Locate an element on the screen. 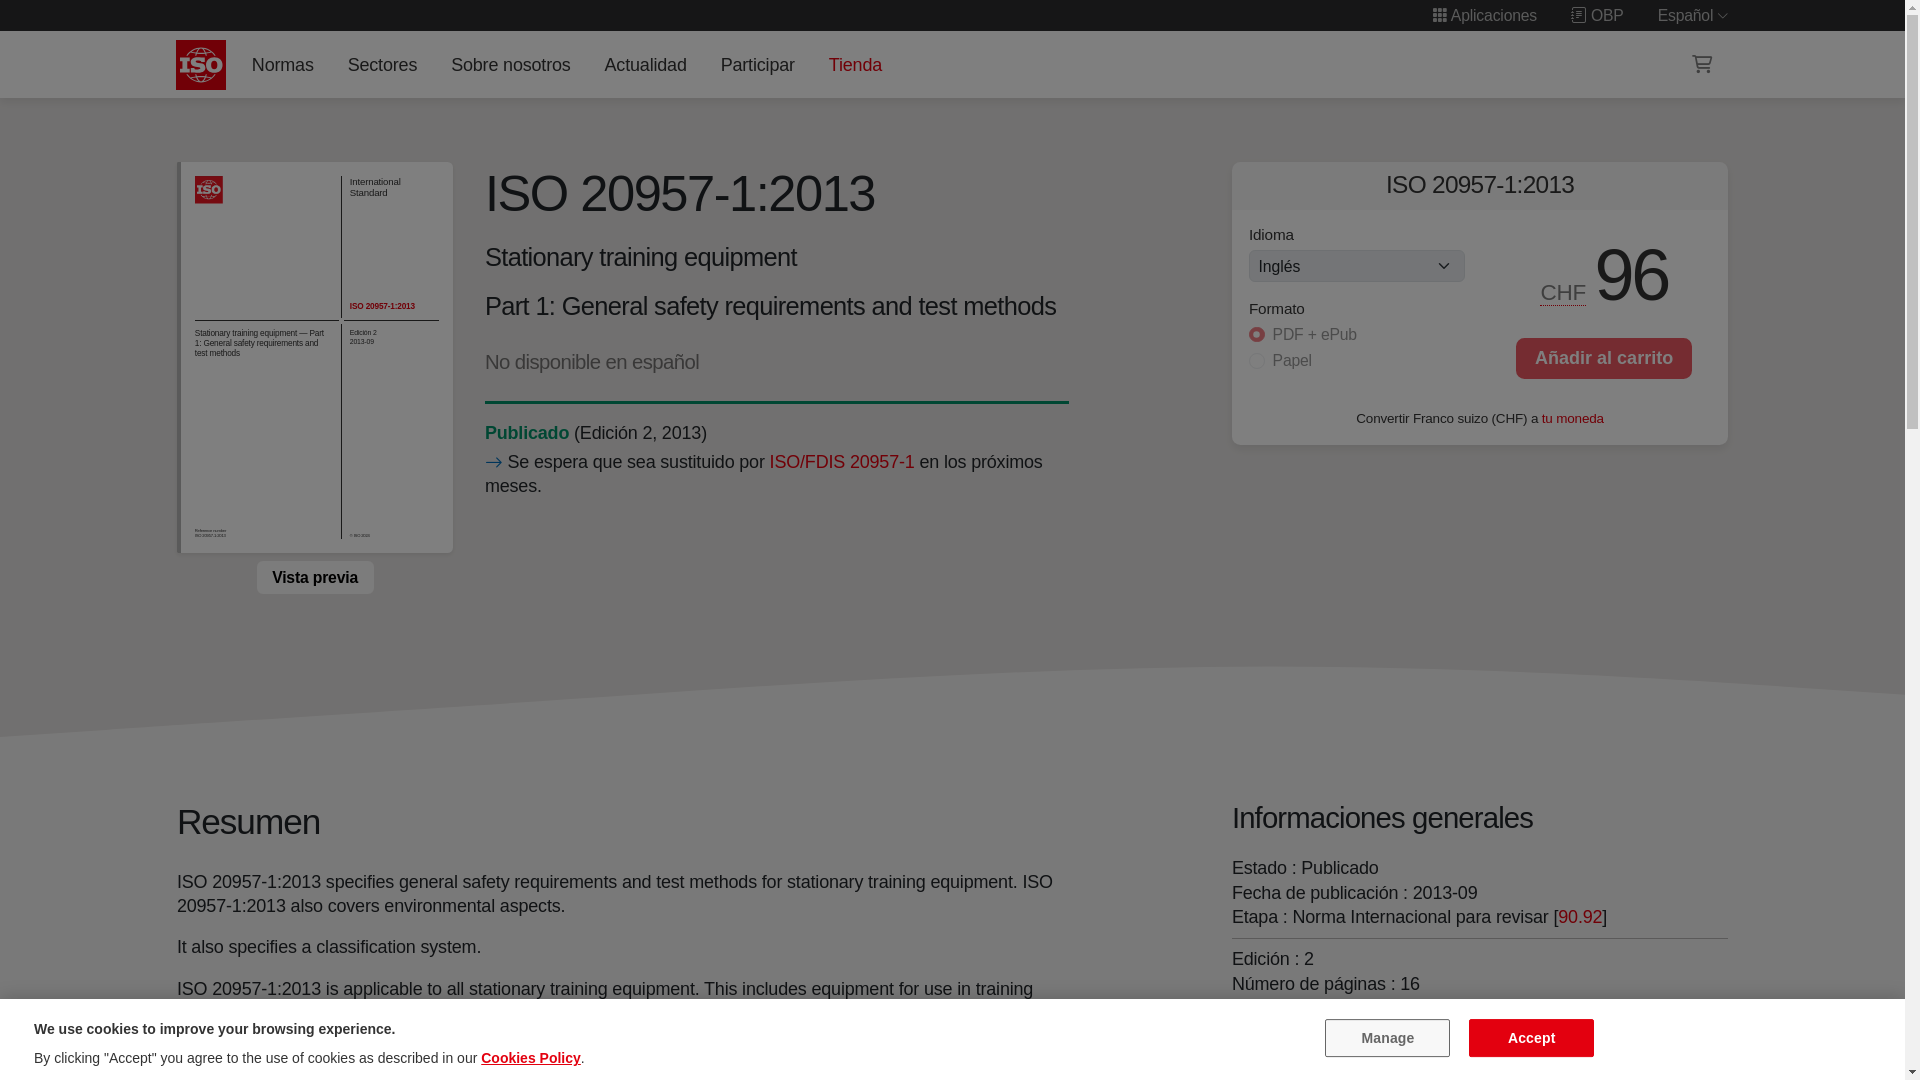 The width and height of the screenshot is (1920, 1080). Sectores is located at coordinates (382, 64).